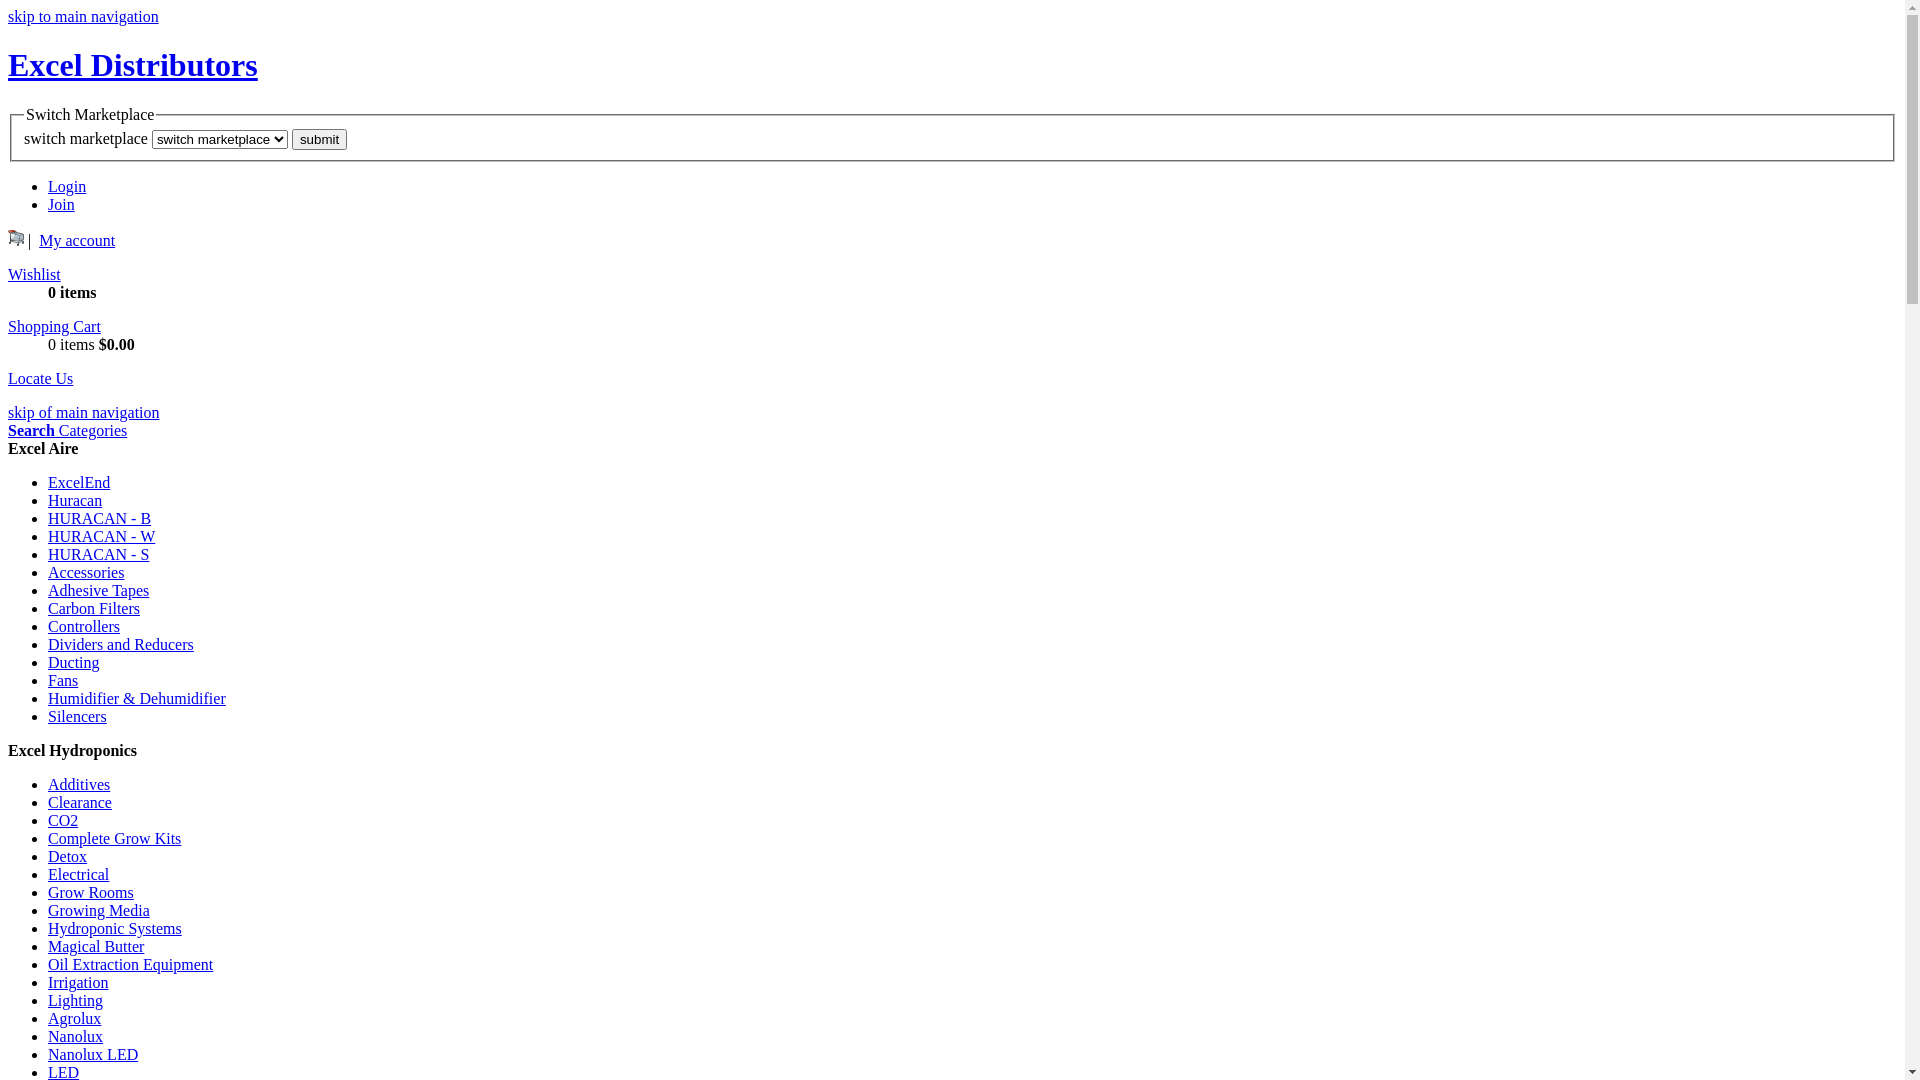 The height and width of the screenshot is (1080, 1920). What do you see at coordinates (93, 1054) in the screenshot?
I see `Nanolux LED` at bounding box center [93, 1054].